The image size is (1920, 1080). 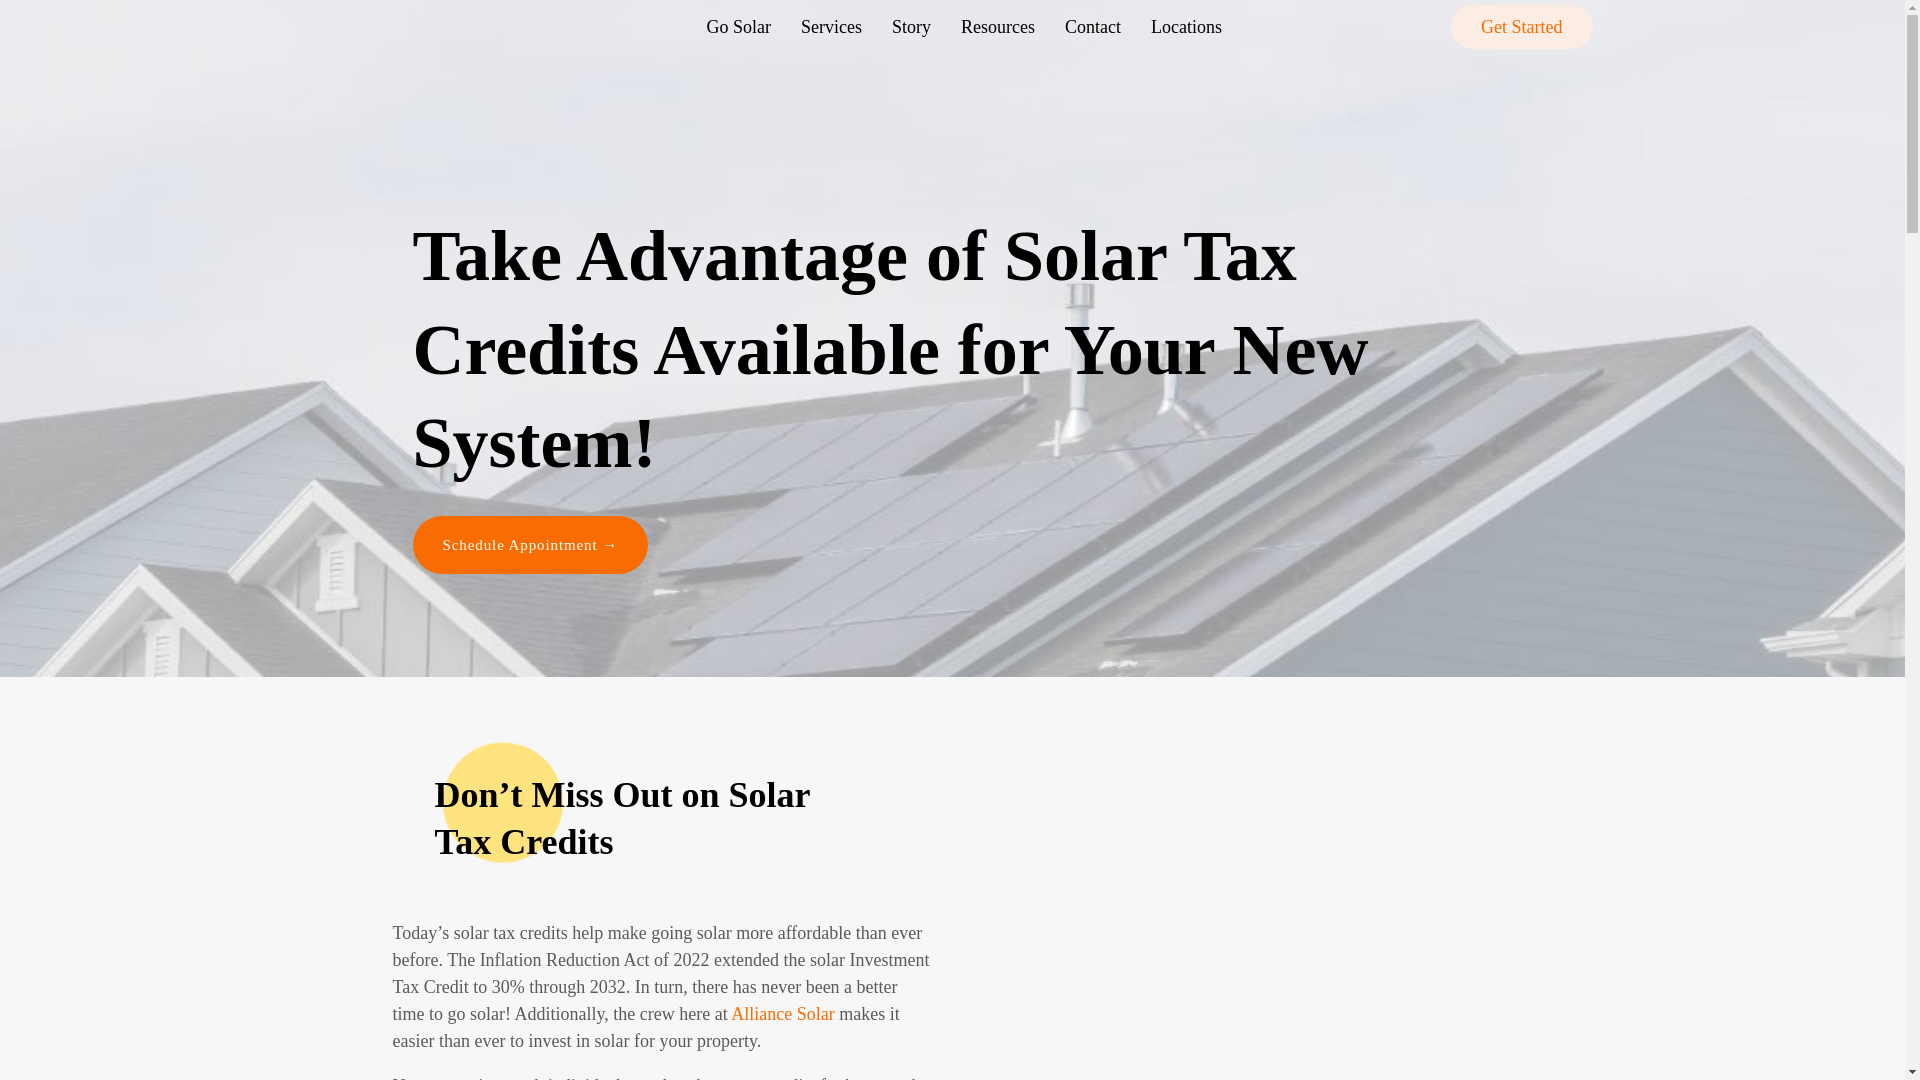 What do you see at coordinates (1521, 26) in the screenshot?
I see `Get Started` at bounding box center [1521, 26].